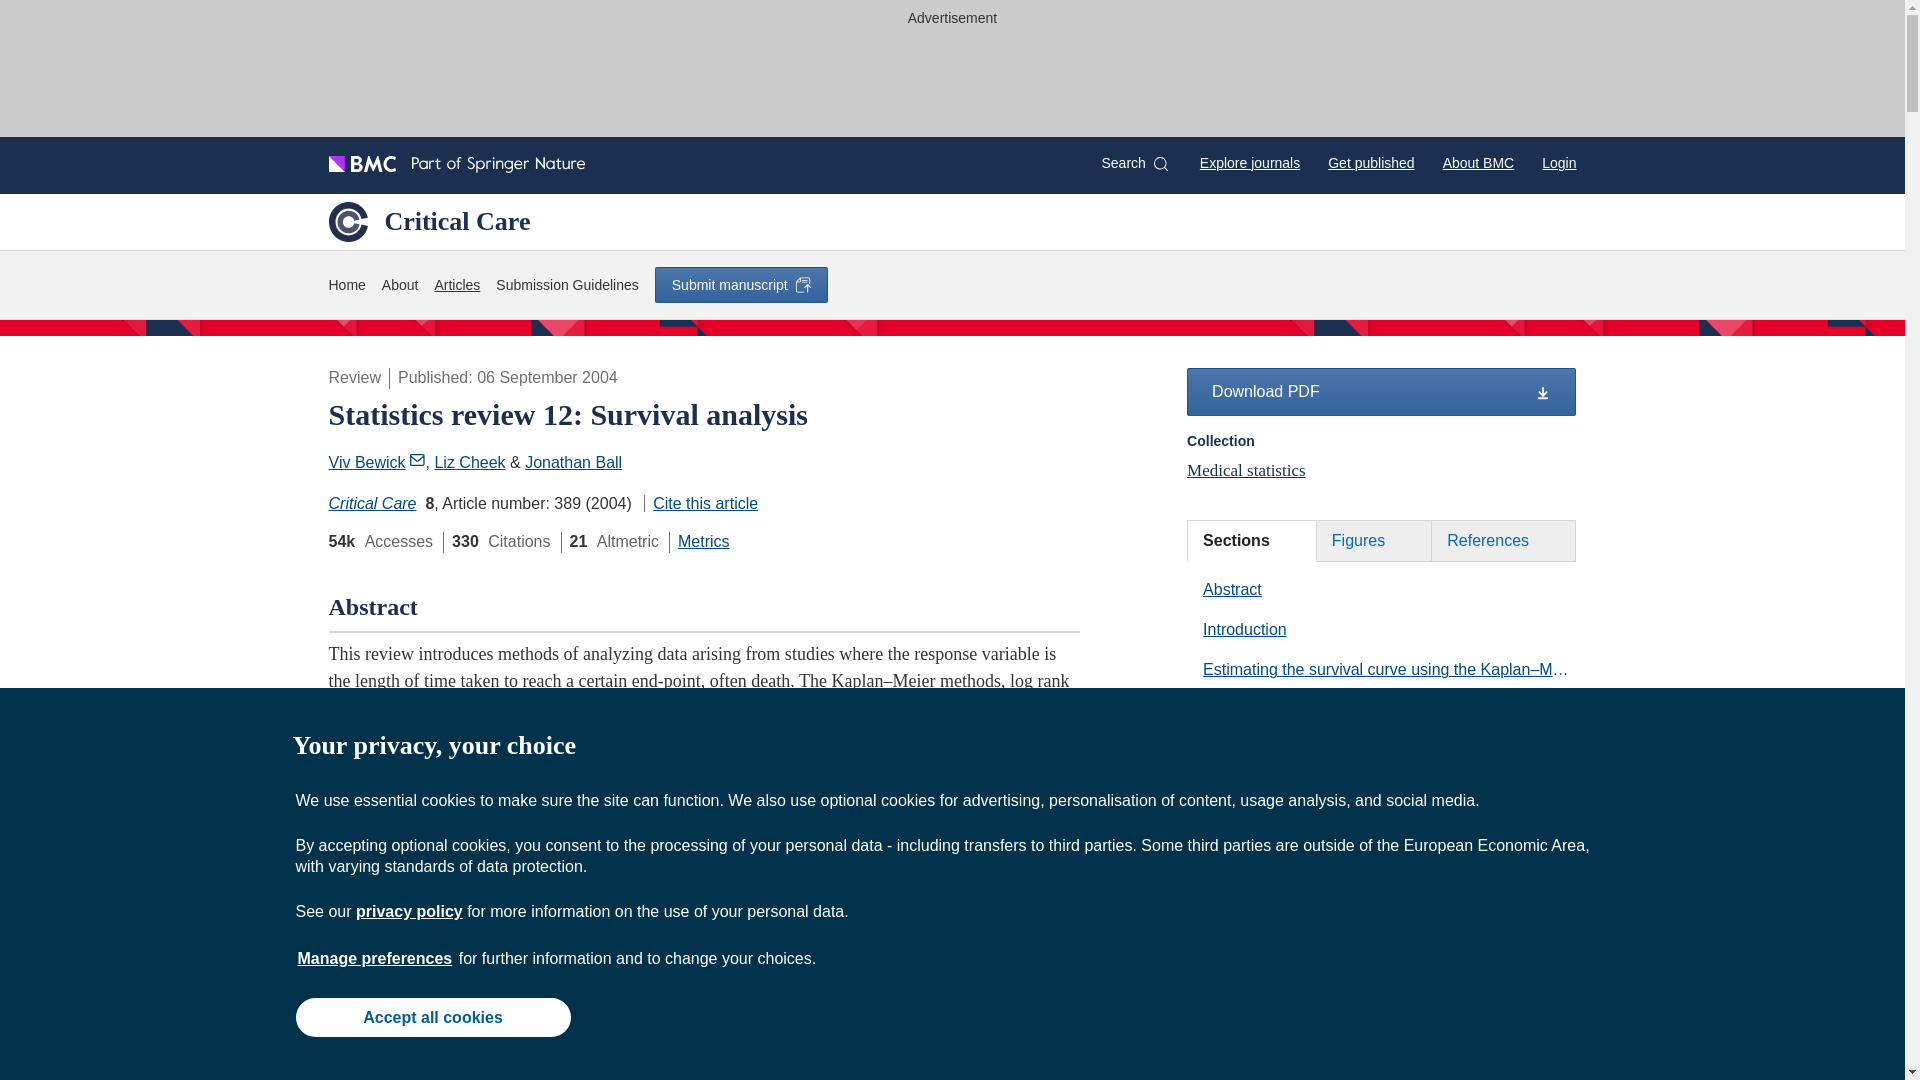 The width and height of the screenshot is (1920, 1080). I want to click on Home, so click(346, 286).